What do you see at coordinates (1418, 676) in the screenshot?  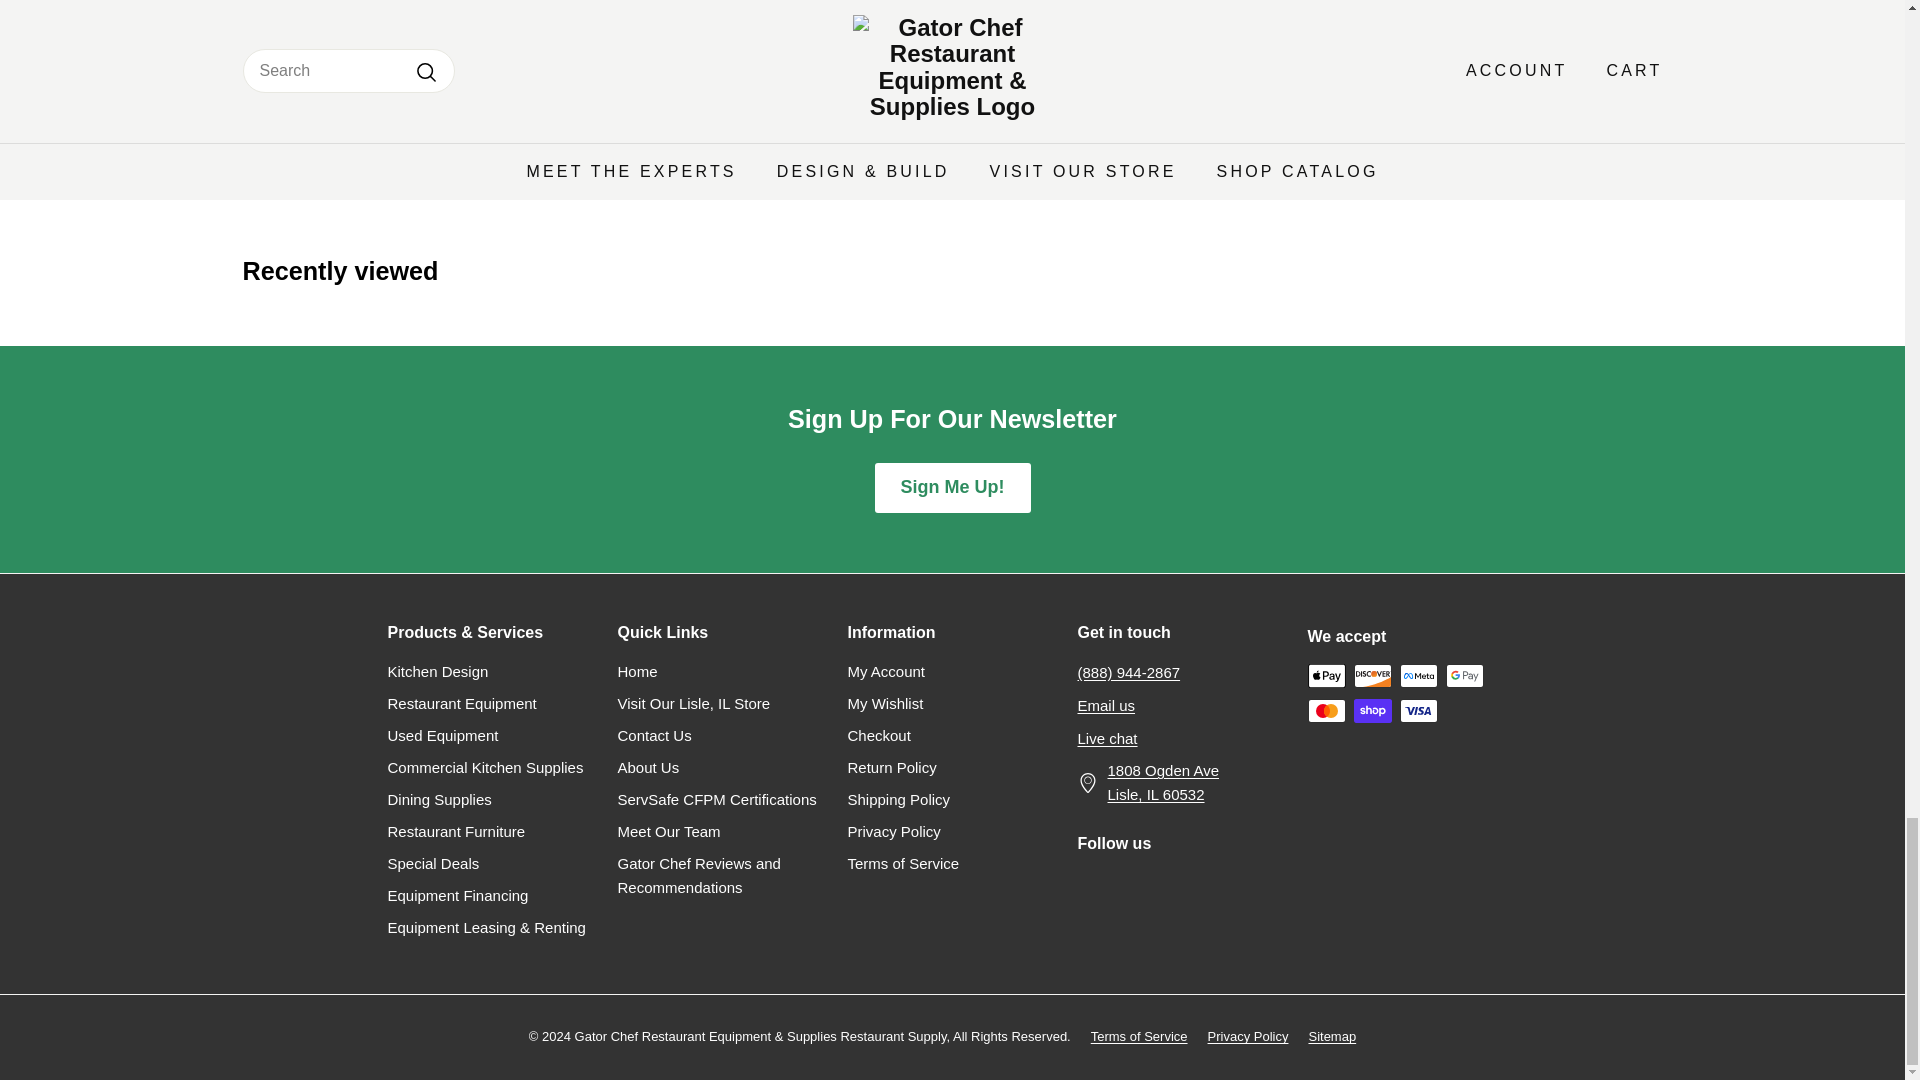 I see `Meta Pay` at bounding box center [1418, 676].